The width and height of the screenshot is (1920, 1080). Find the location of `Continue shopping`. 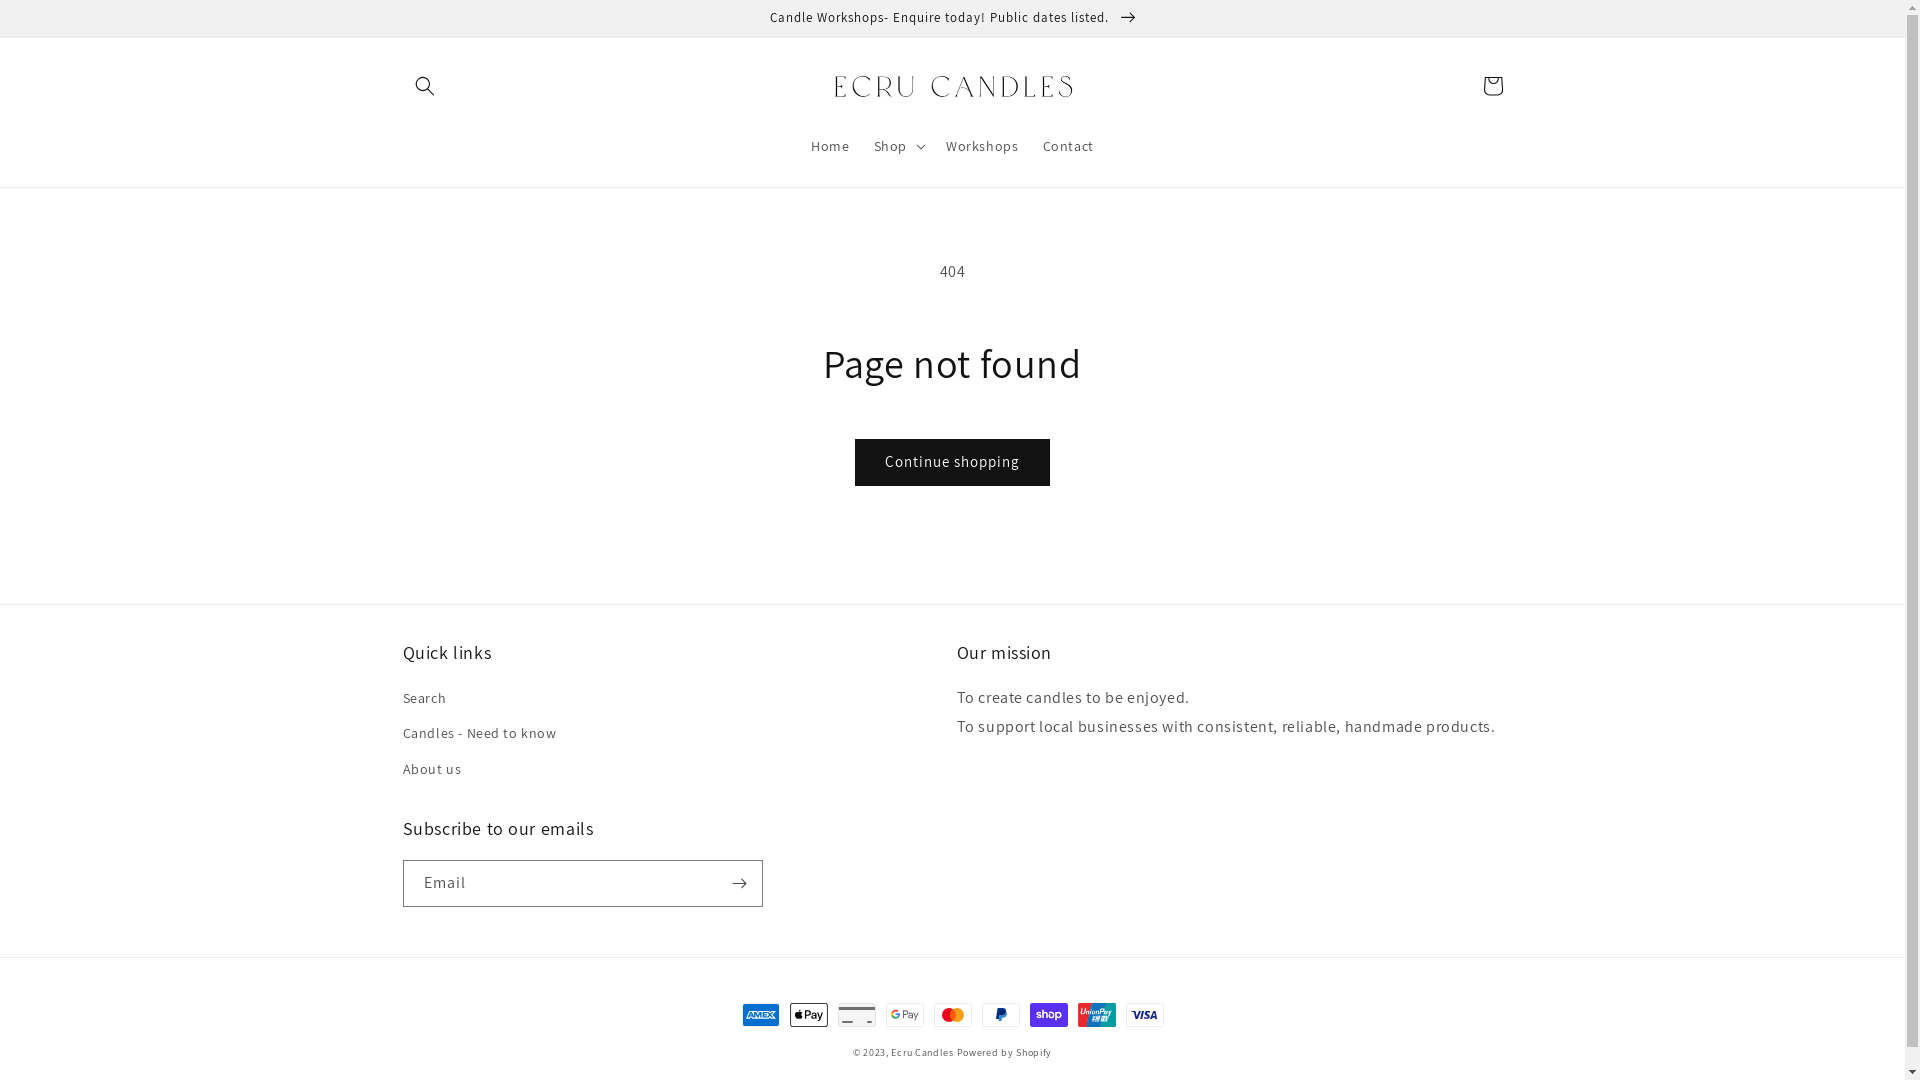

Continue shopping is located at coordinates (952, 462).